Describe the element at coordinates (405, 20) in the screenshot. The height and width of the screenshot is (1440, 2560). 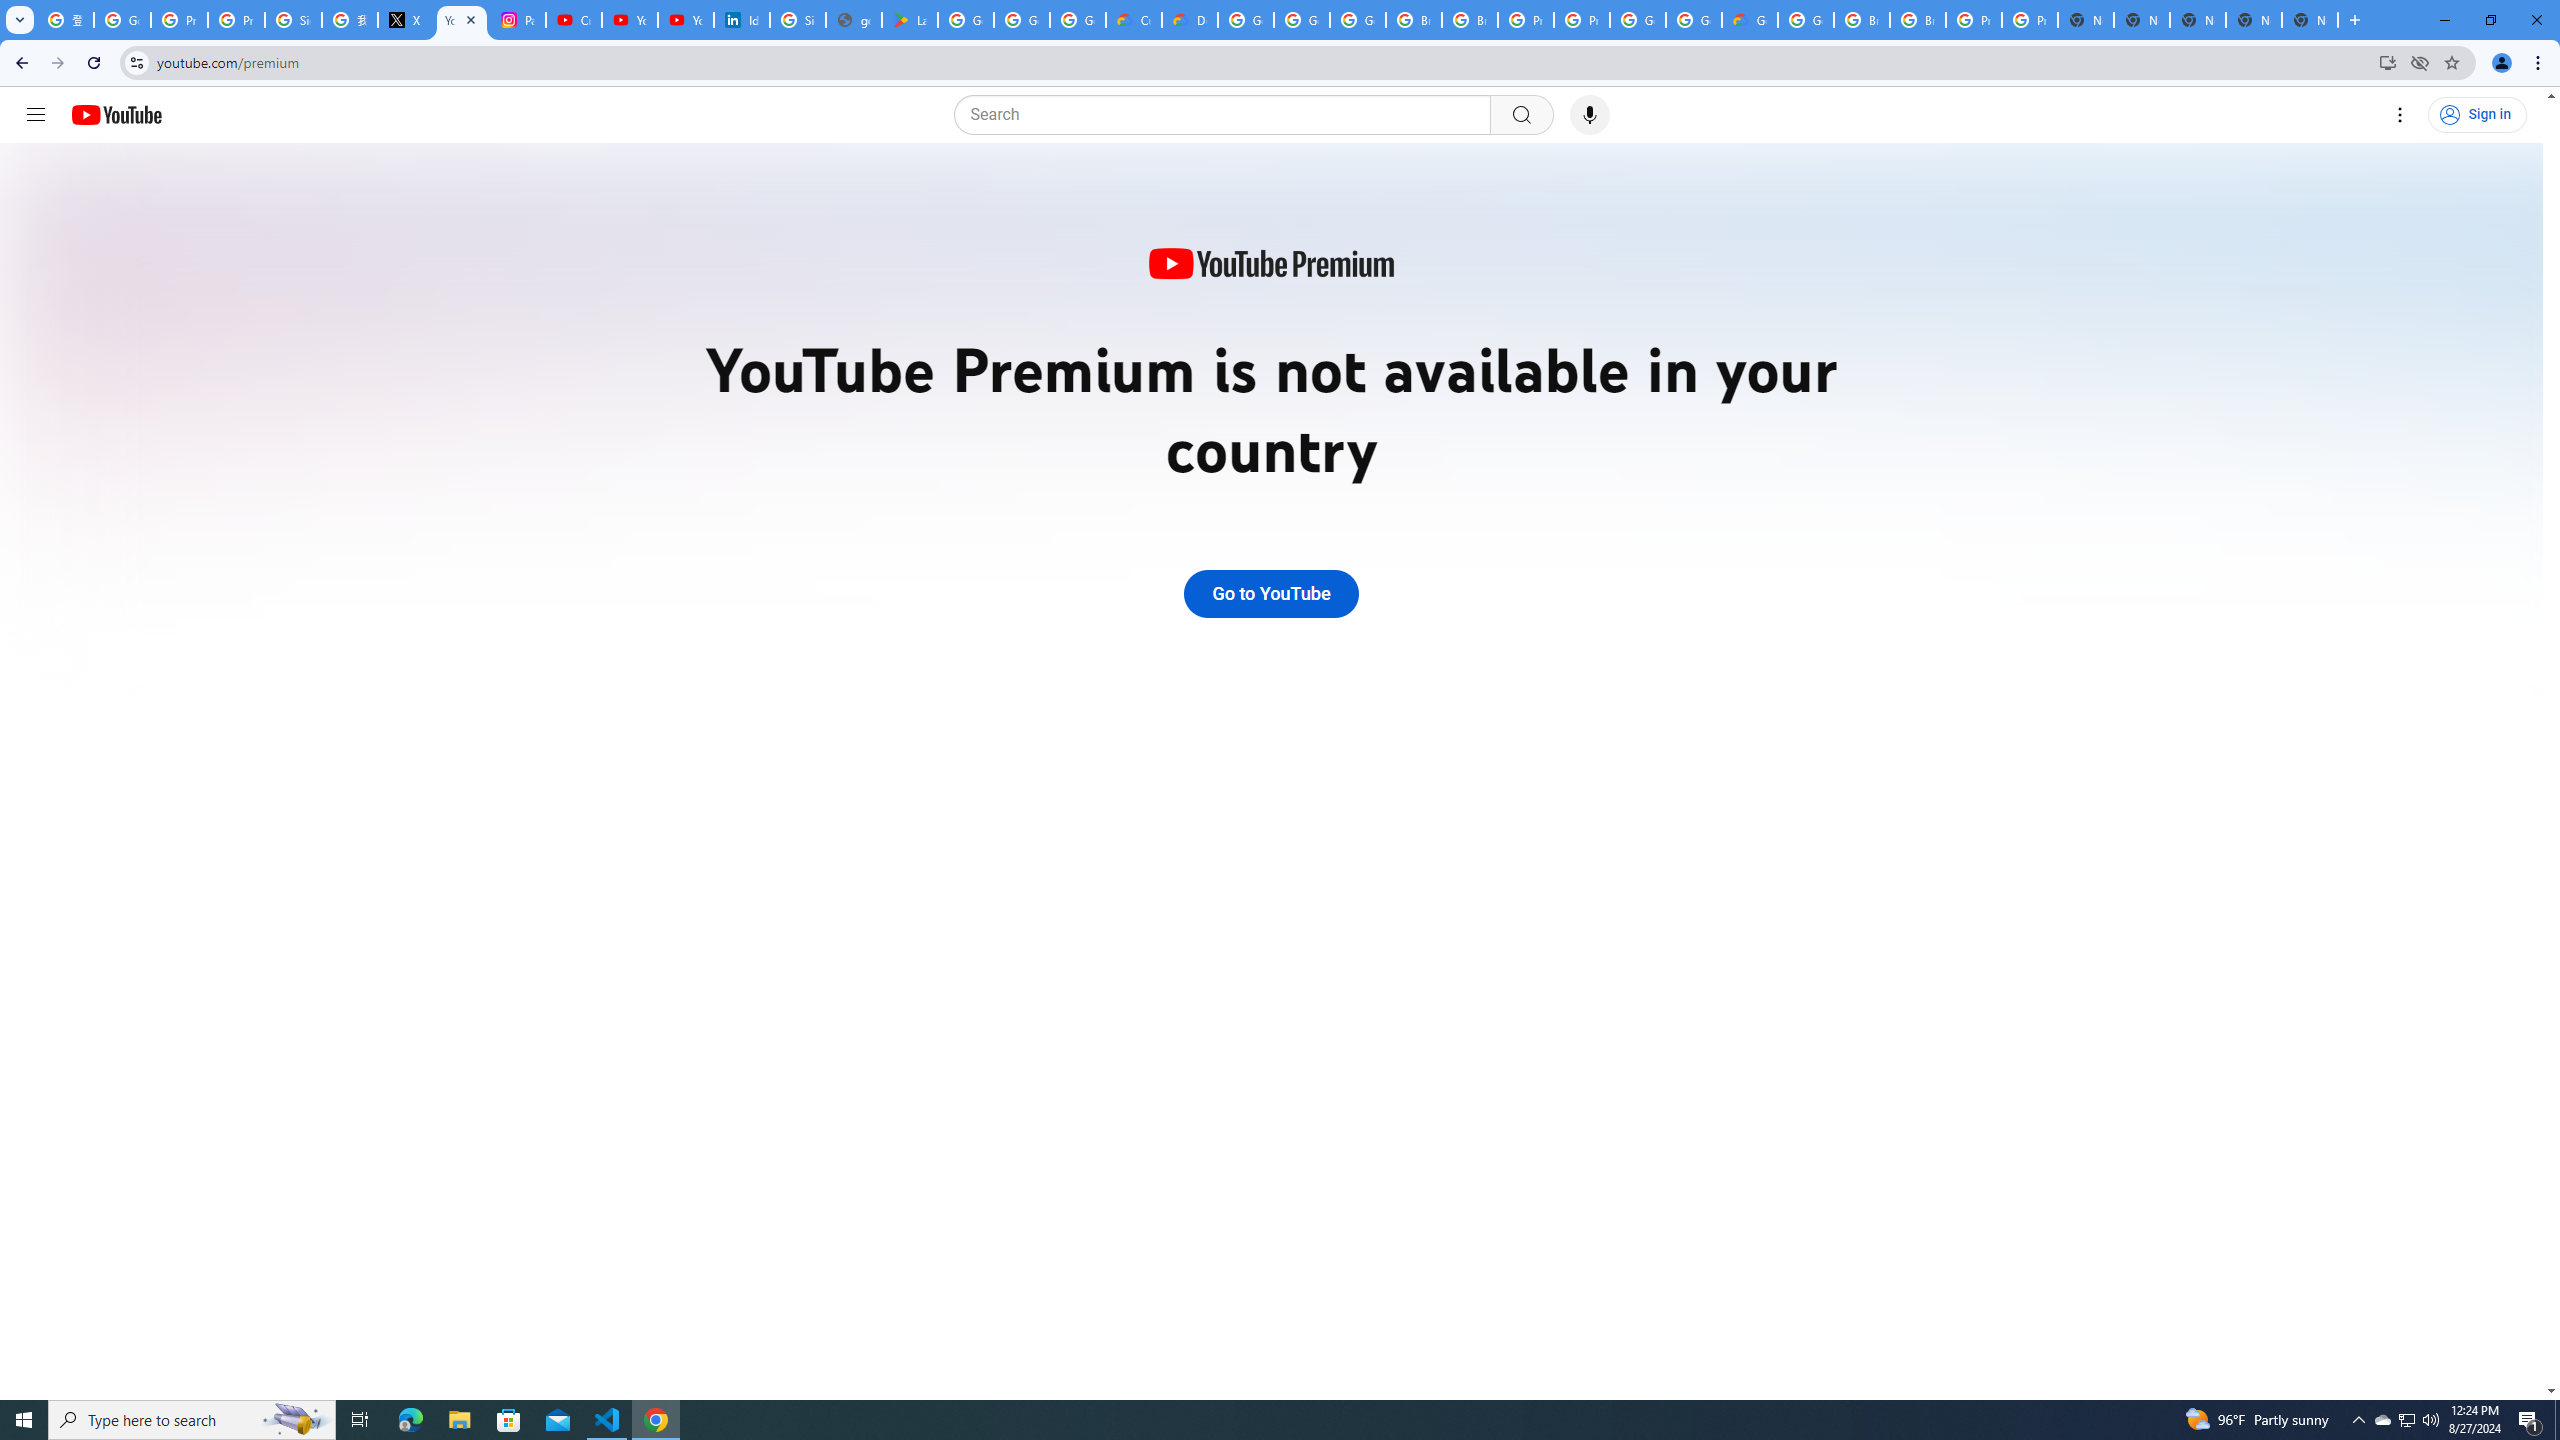
I see `X` at that location.